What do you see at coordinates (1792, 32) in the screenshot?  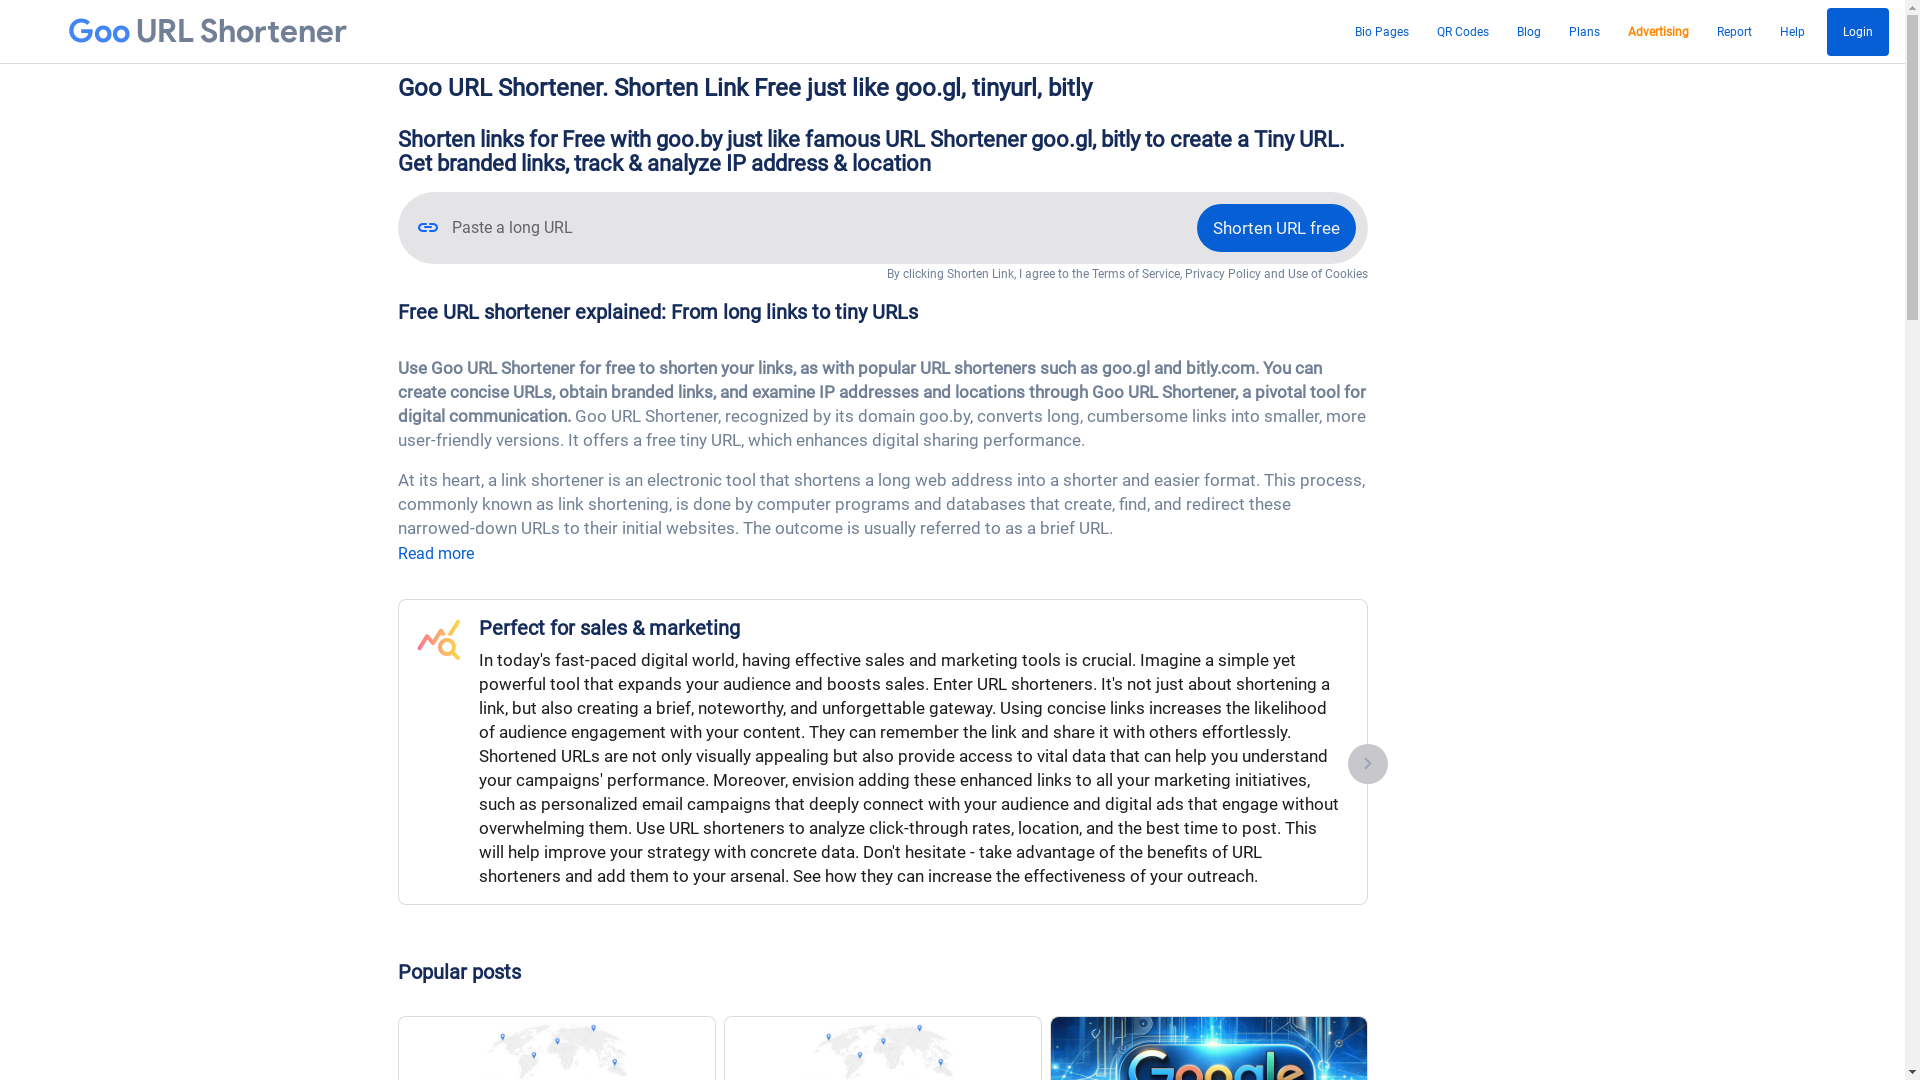 I see `Help` at bounding box center [1792, 32].